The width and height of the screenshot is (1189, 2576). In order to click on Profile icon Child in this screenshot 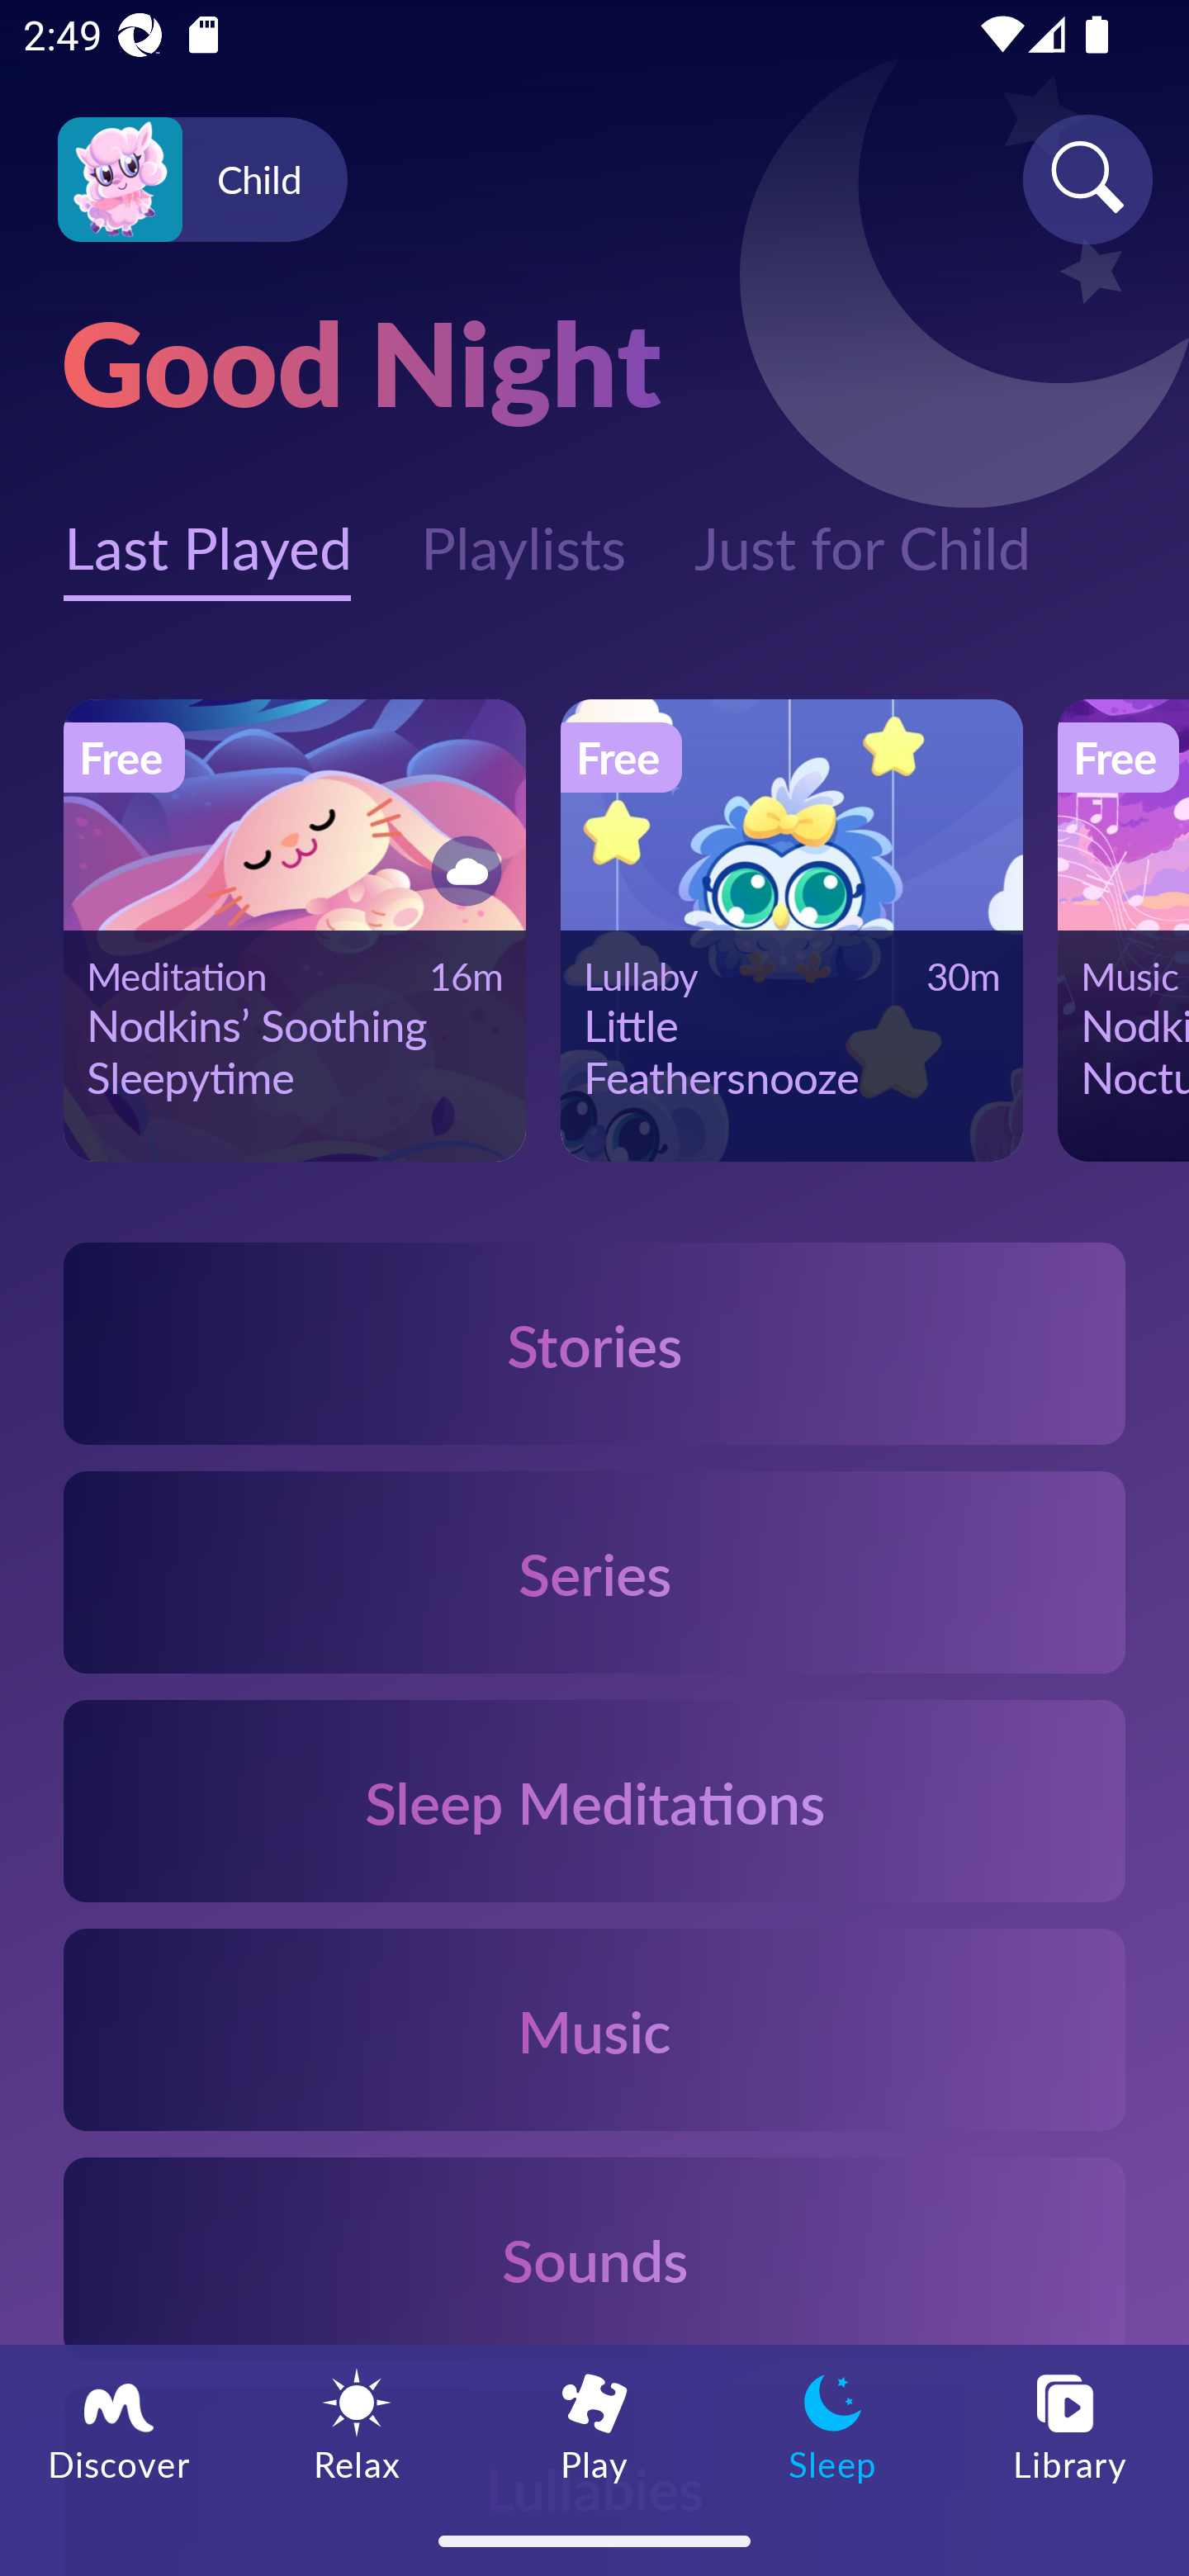, I will do `click(202, 180)`.